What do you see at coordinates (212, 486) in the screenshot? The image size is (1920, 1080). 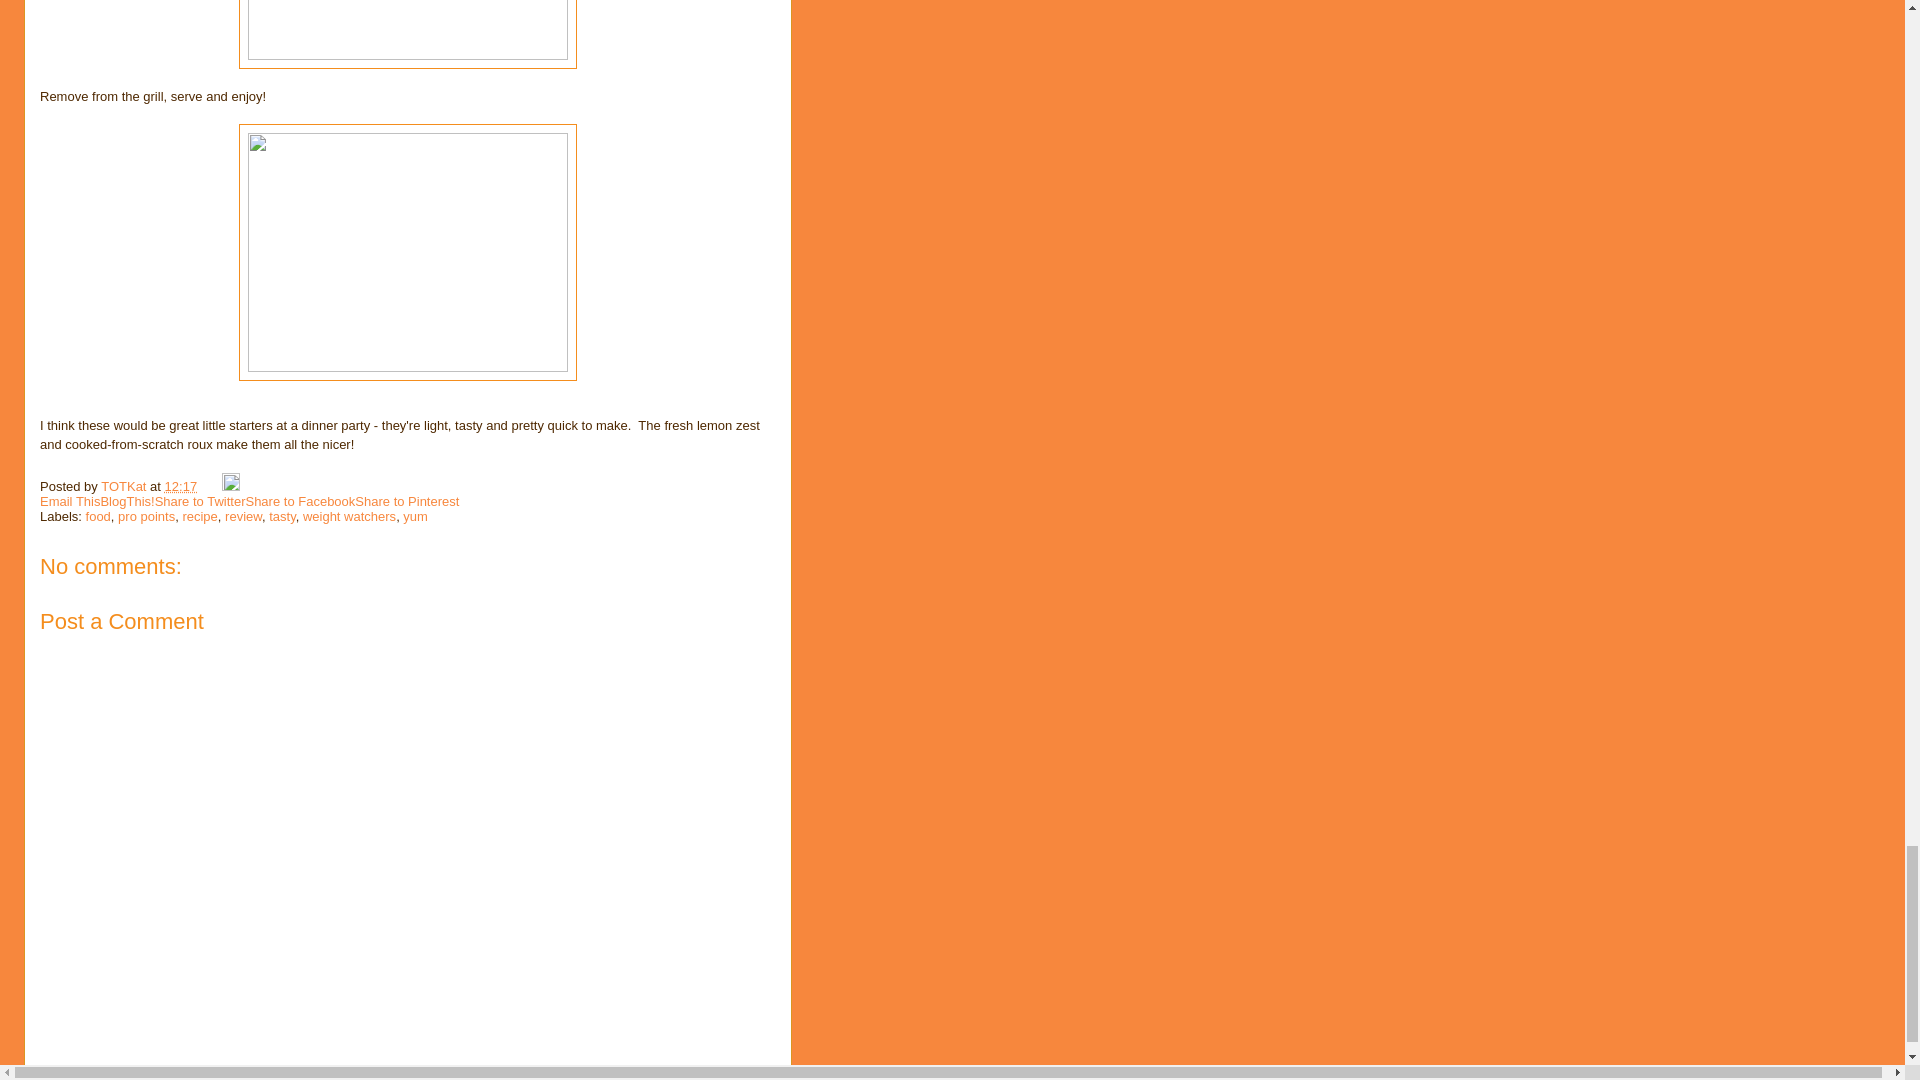 I see `Email Post` at bounding box center [212, 486].